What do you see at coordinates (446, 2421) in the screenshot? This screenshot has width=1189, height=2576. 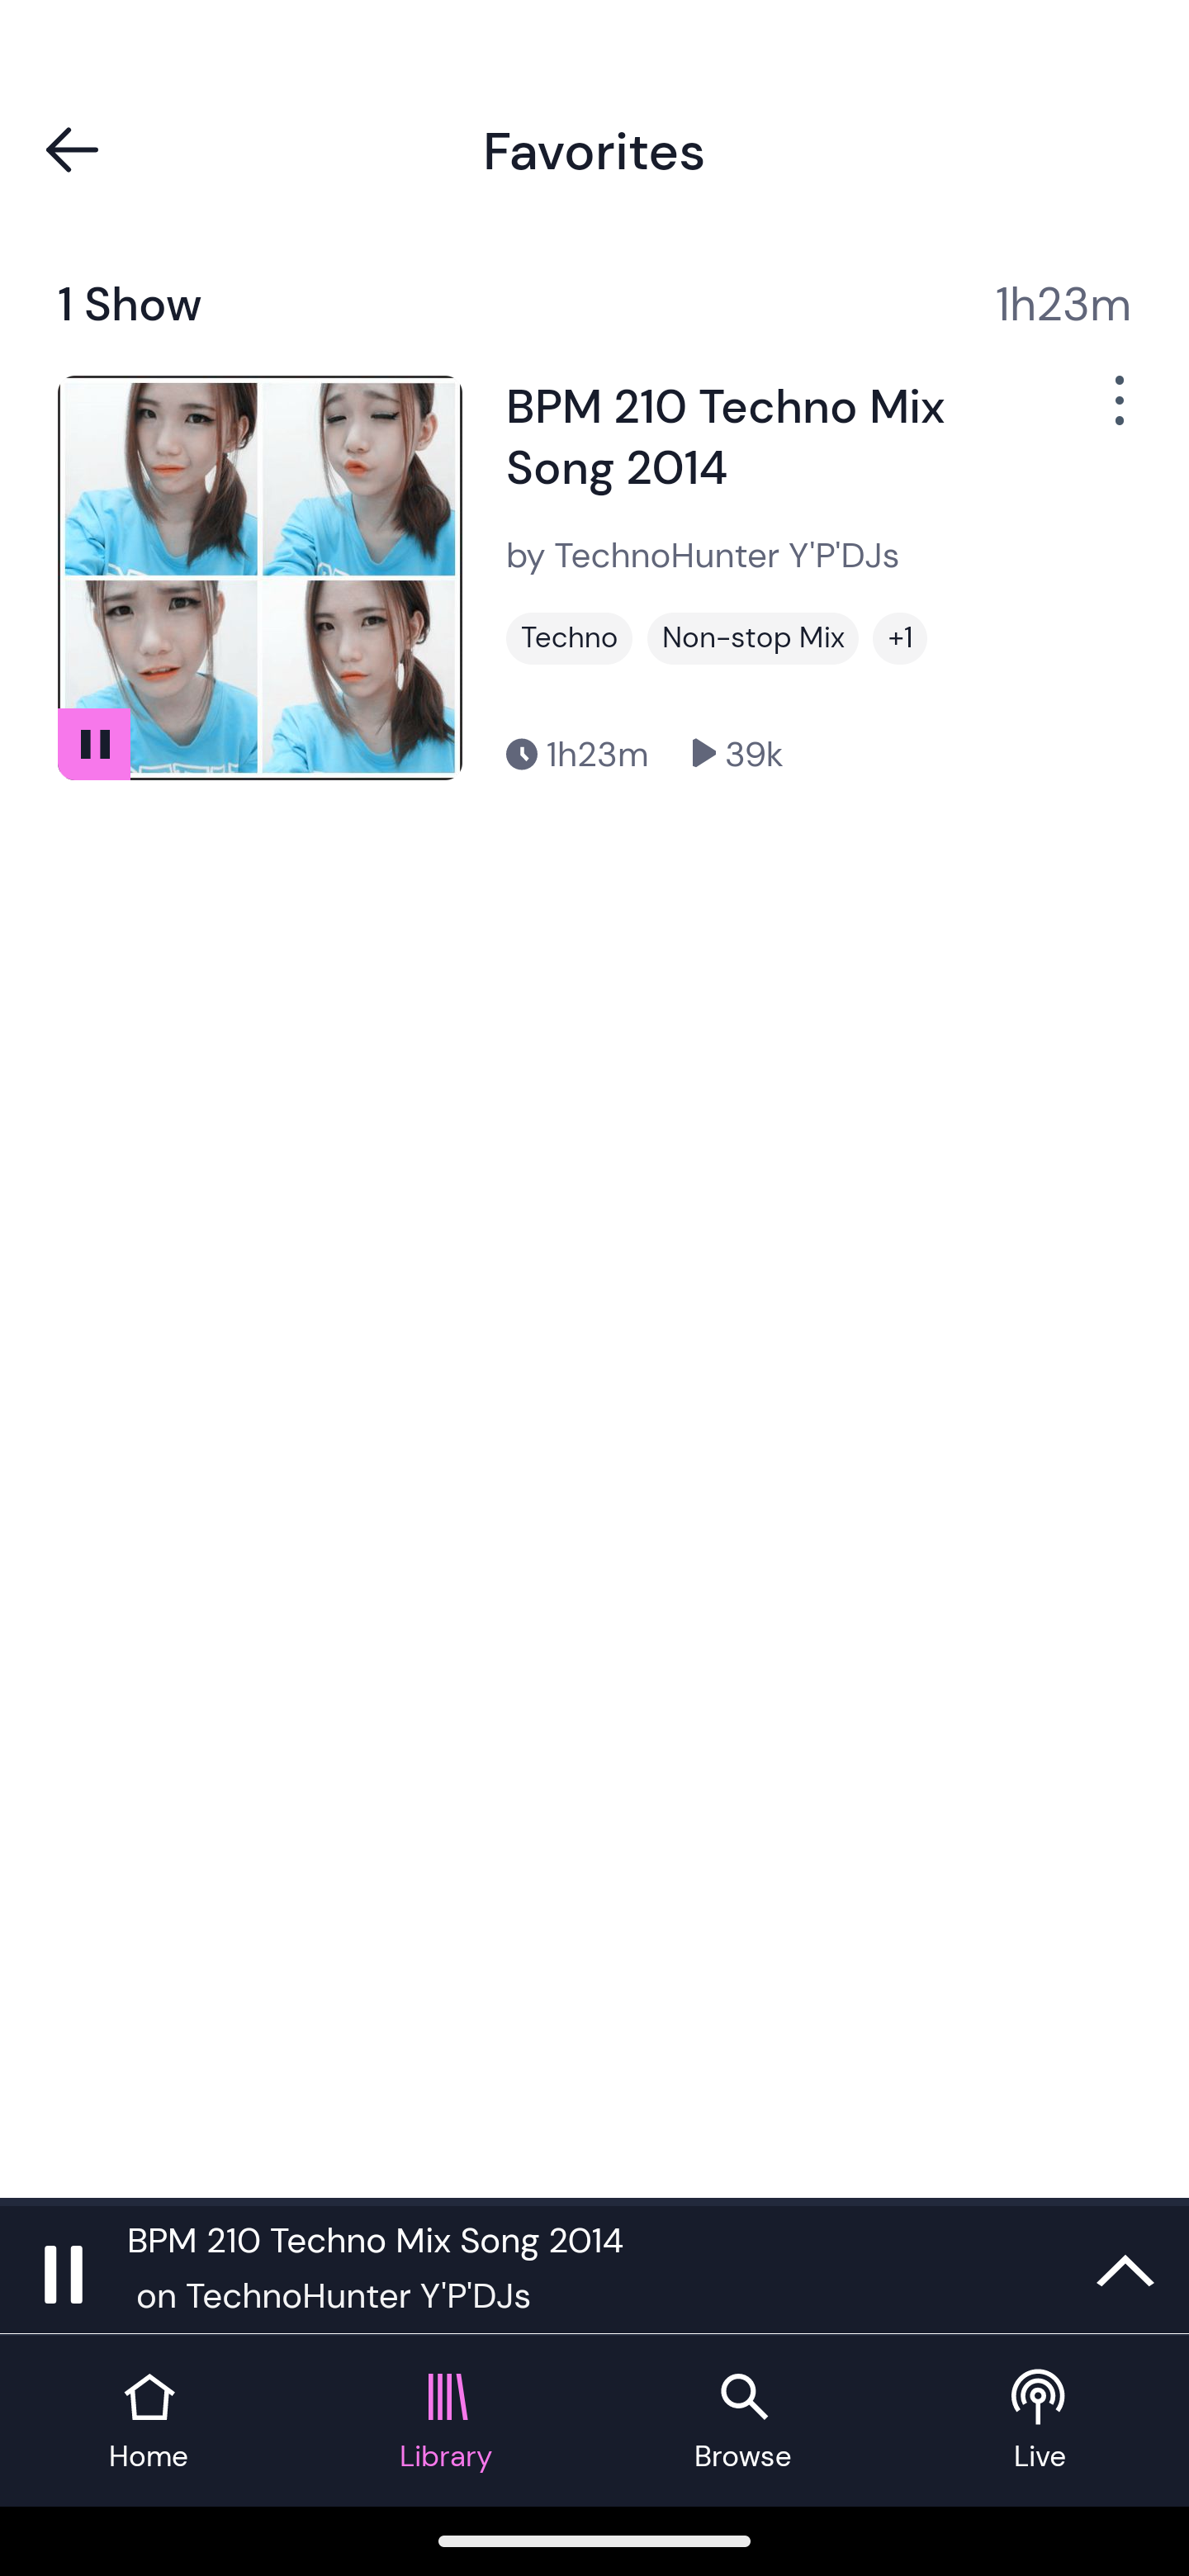 I see `Library tab Library` at bounding box center [446, 2421].